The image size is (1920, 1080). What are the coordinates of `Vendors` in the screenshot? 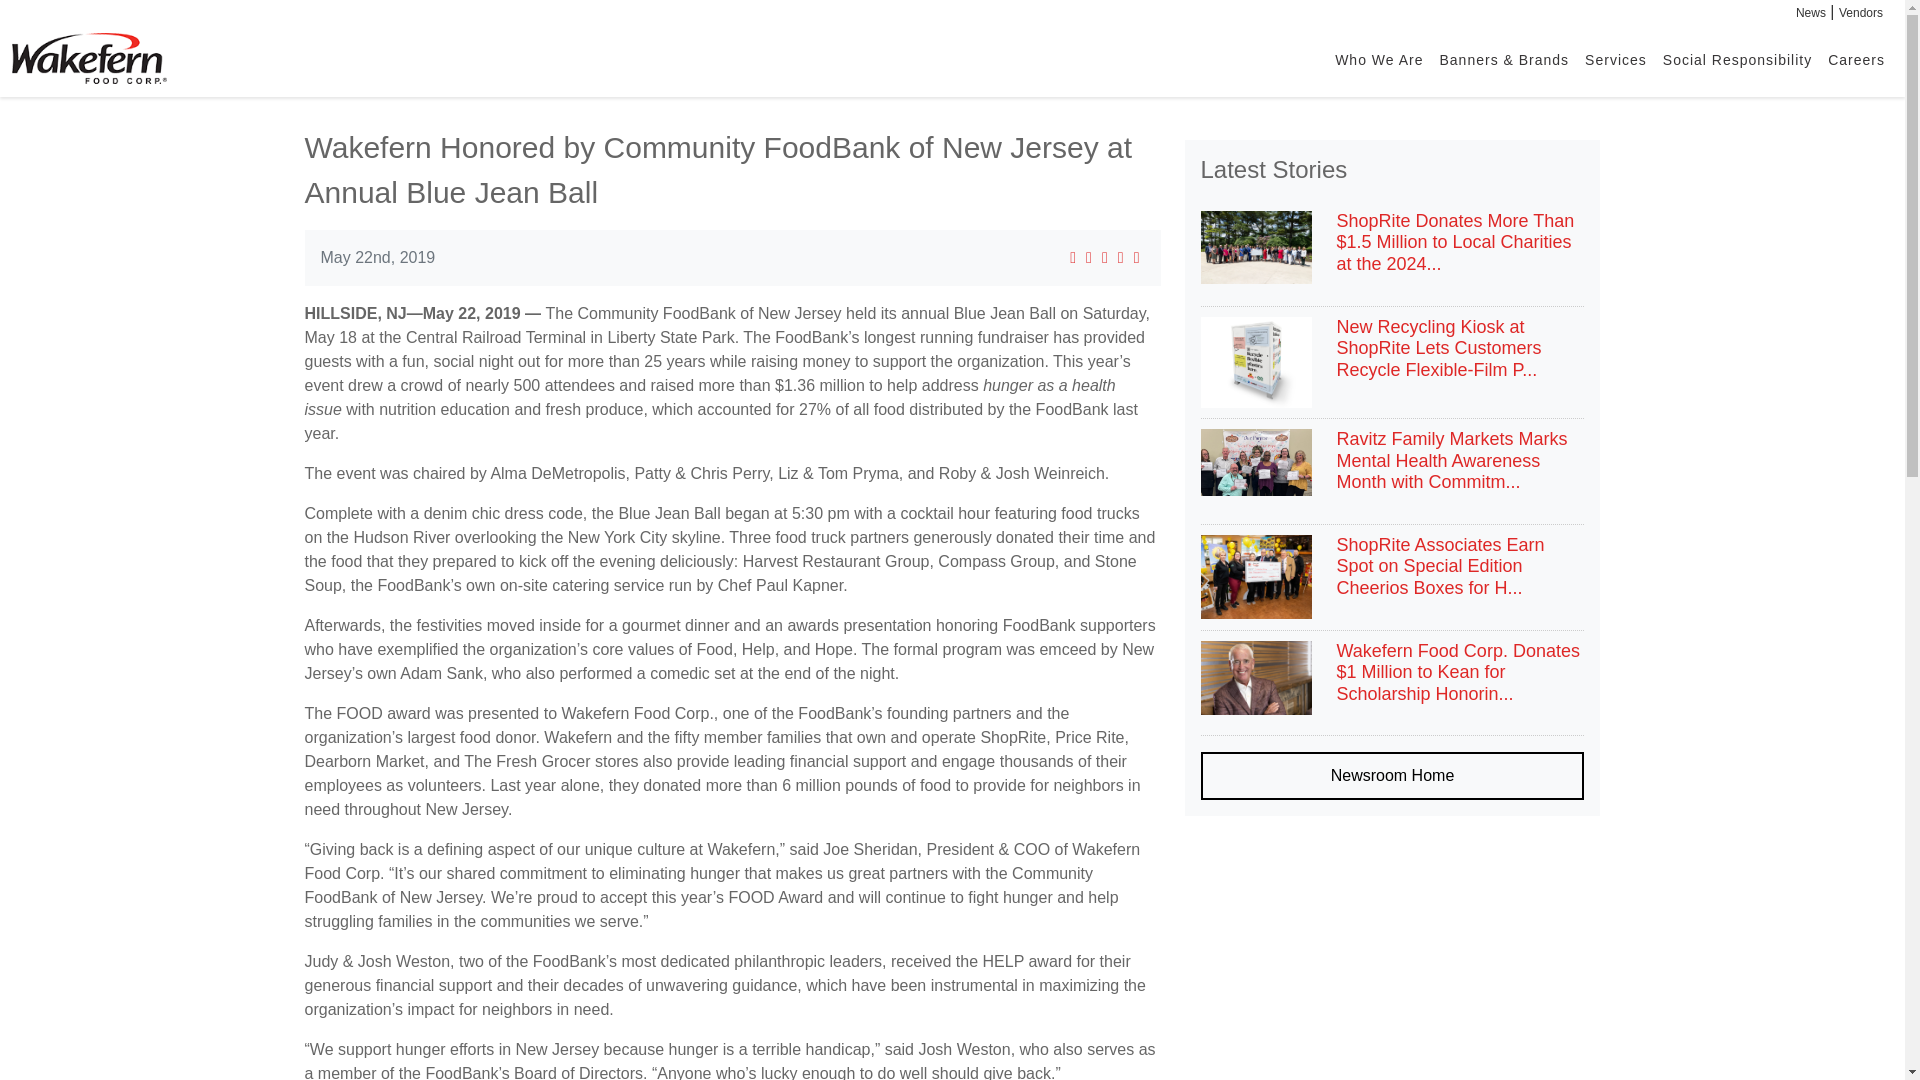 It's located at (1861, 13).